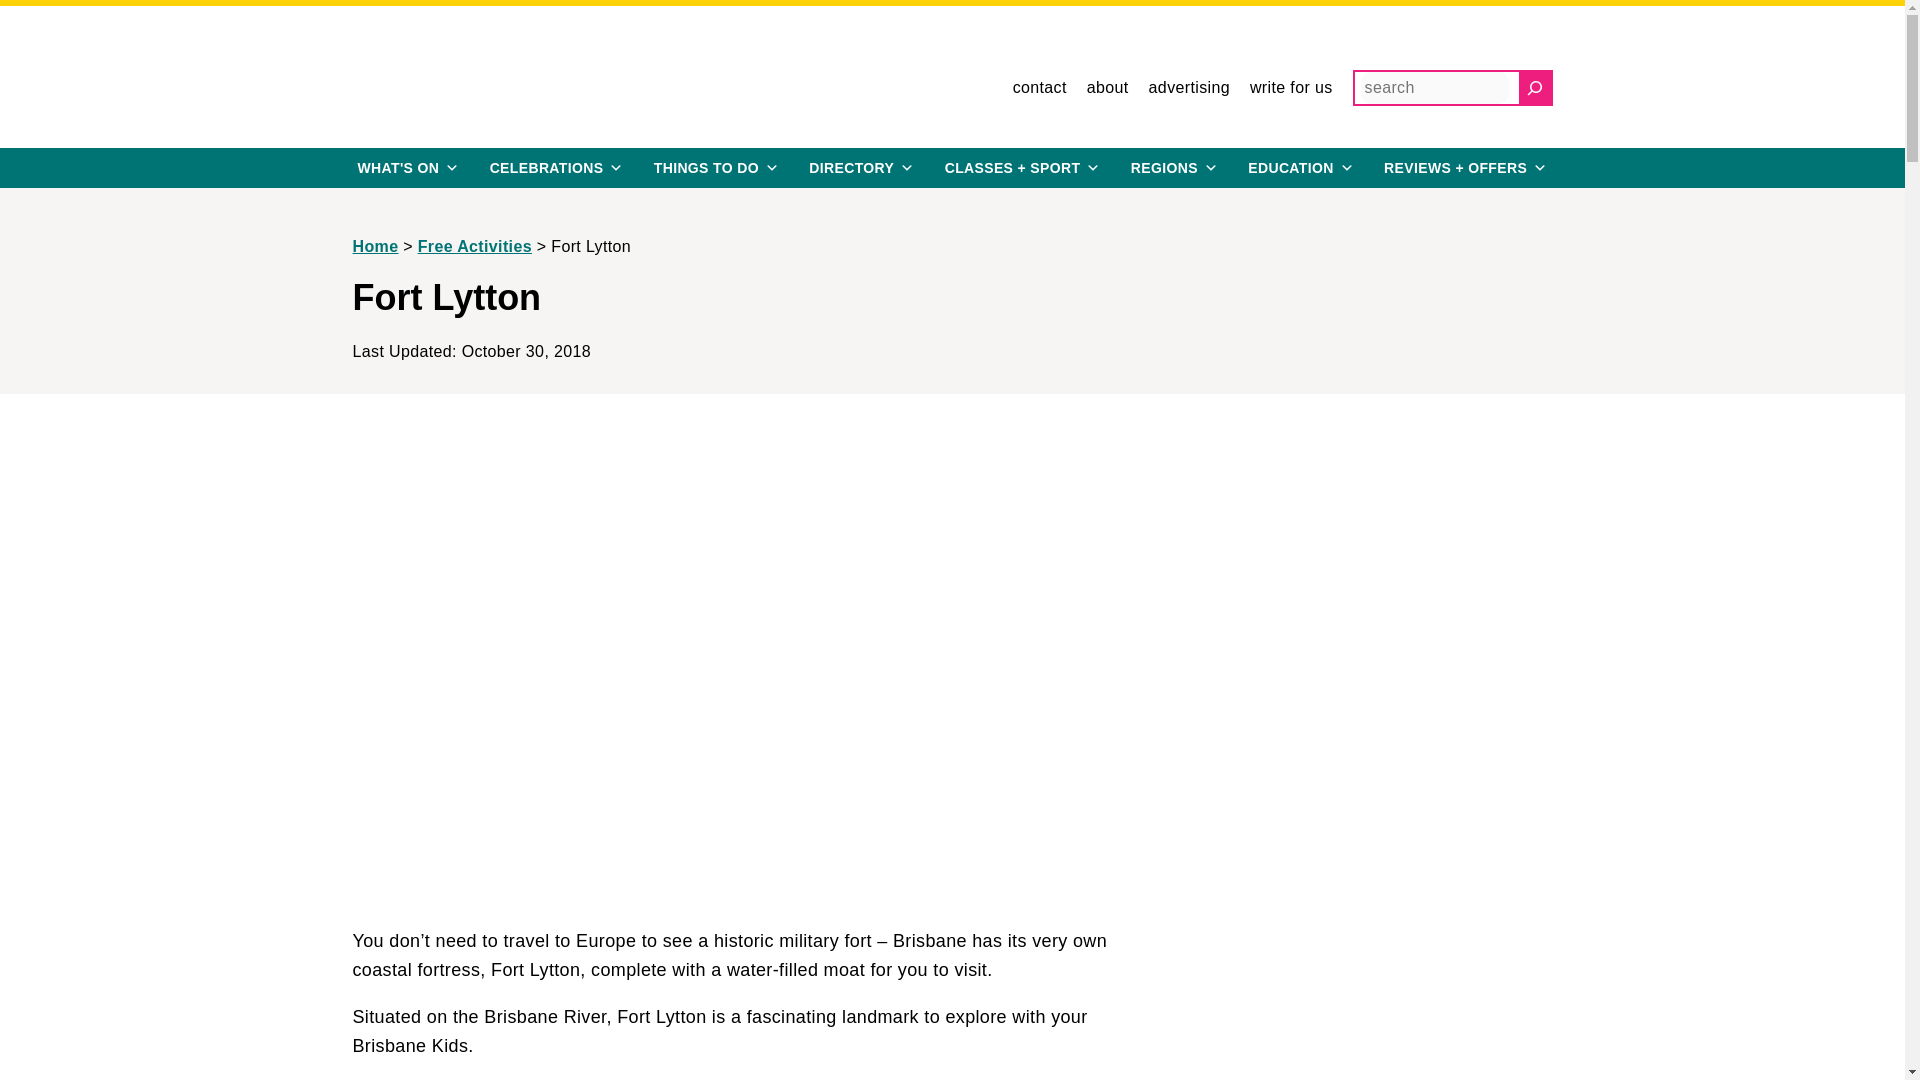 The height and width of the screenshot is (1080, 1920). Describe the element at coordinates (716, 167) in the screenshot. I see `THINGS TO DO` at that location.